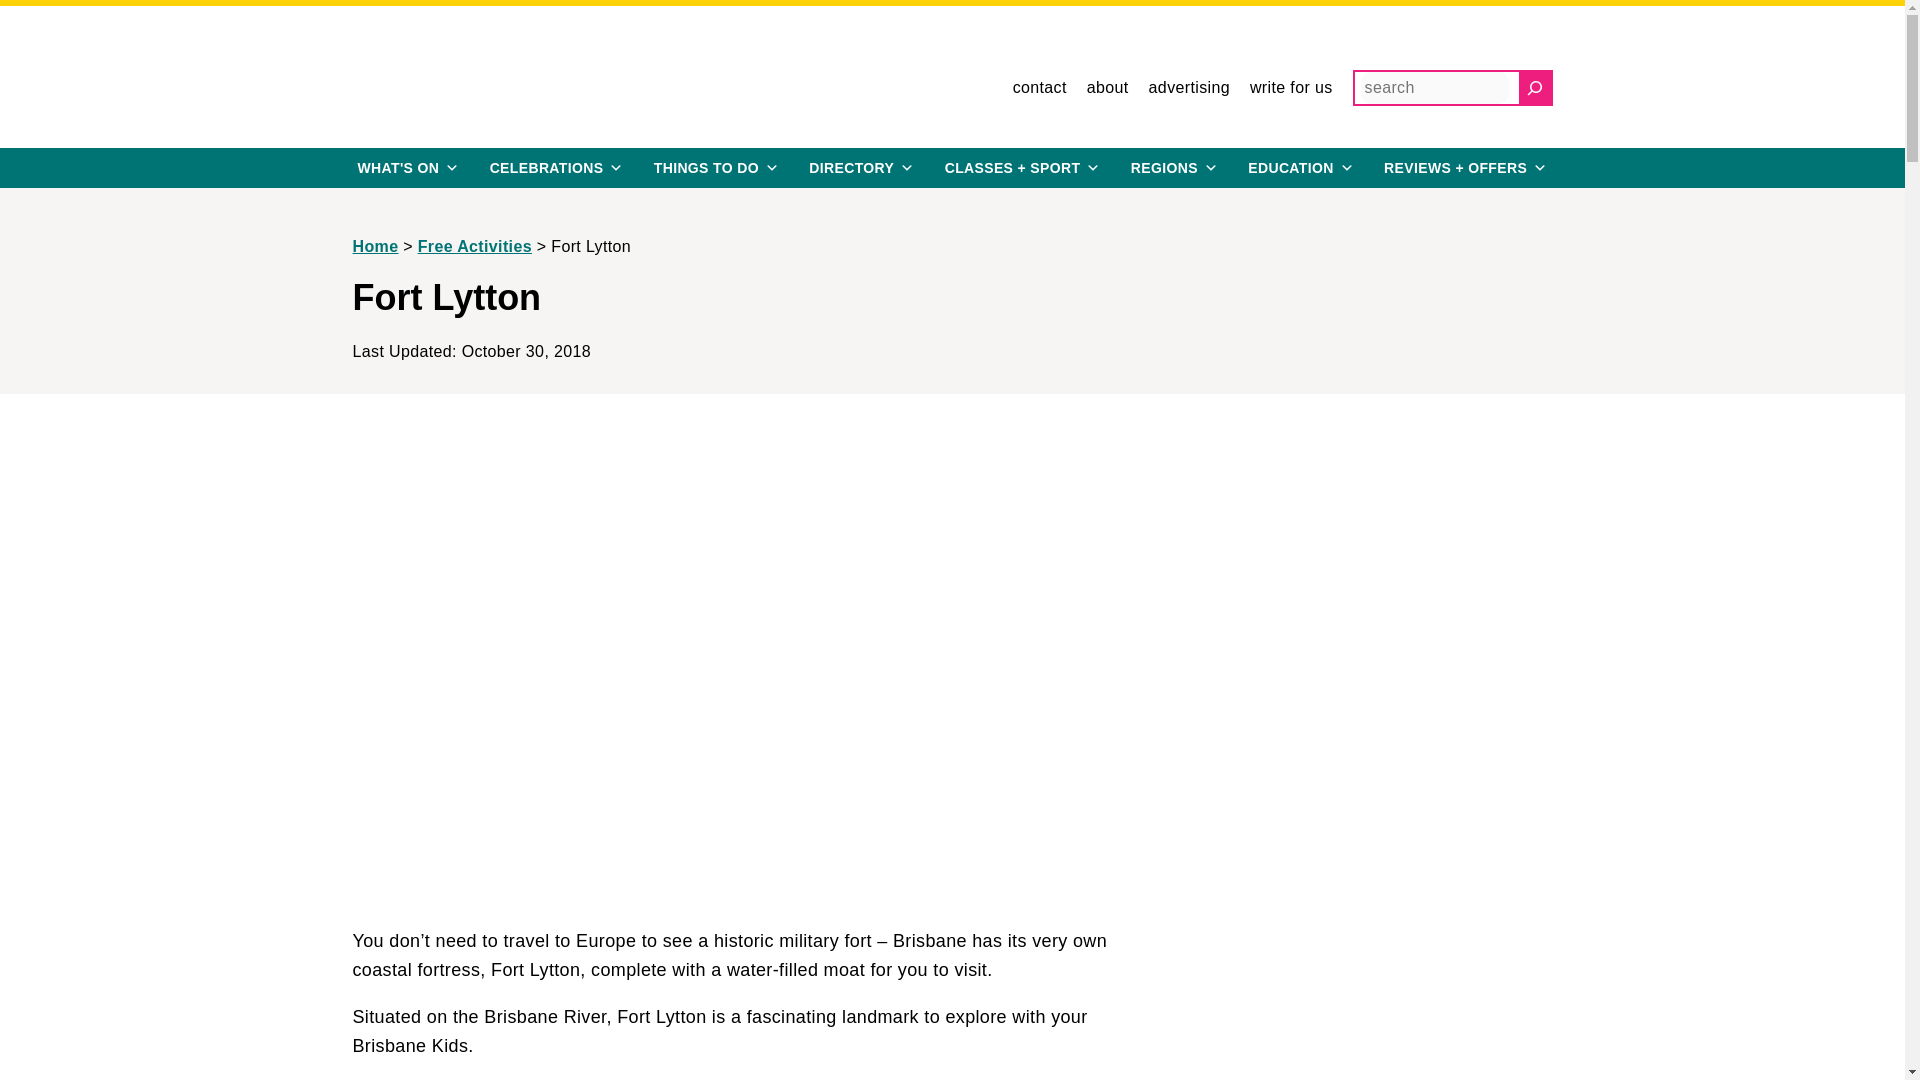 The height and width of the screenshot is (1080, 1920). Describe the element at coordinates (716, 167) in the screenshot. I see `THINGS TO DO` at that location.